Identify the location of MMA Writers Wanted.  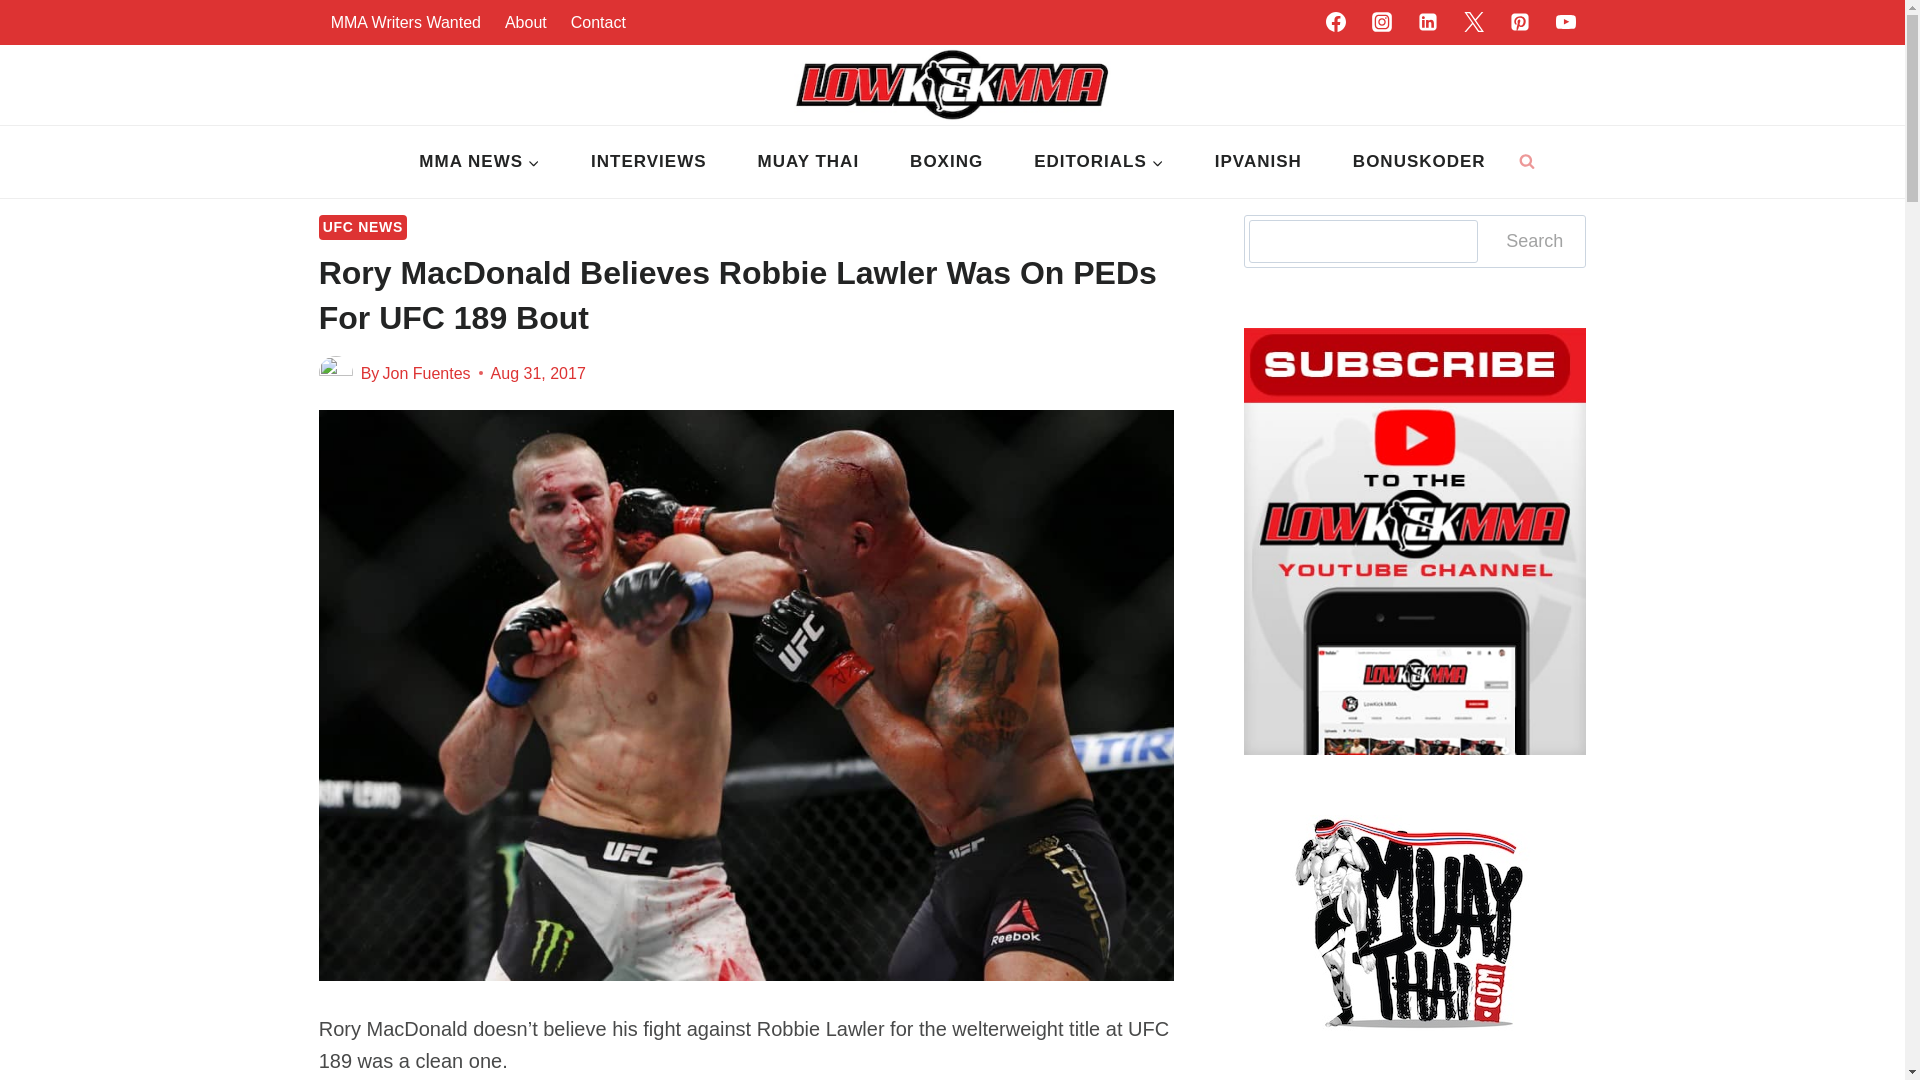
(406, 22).